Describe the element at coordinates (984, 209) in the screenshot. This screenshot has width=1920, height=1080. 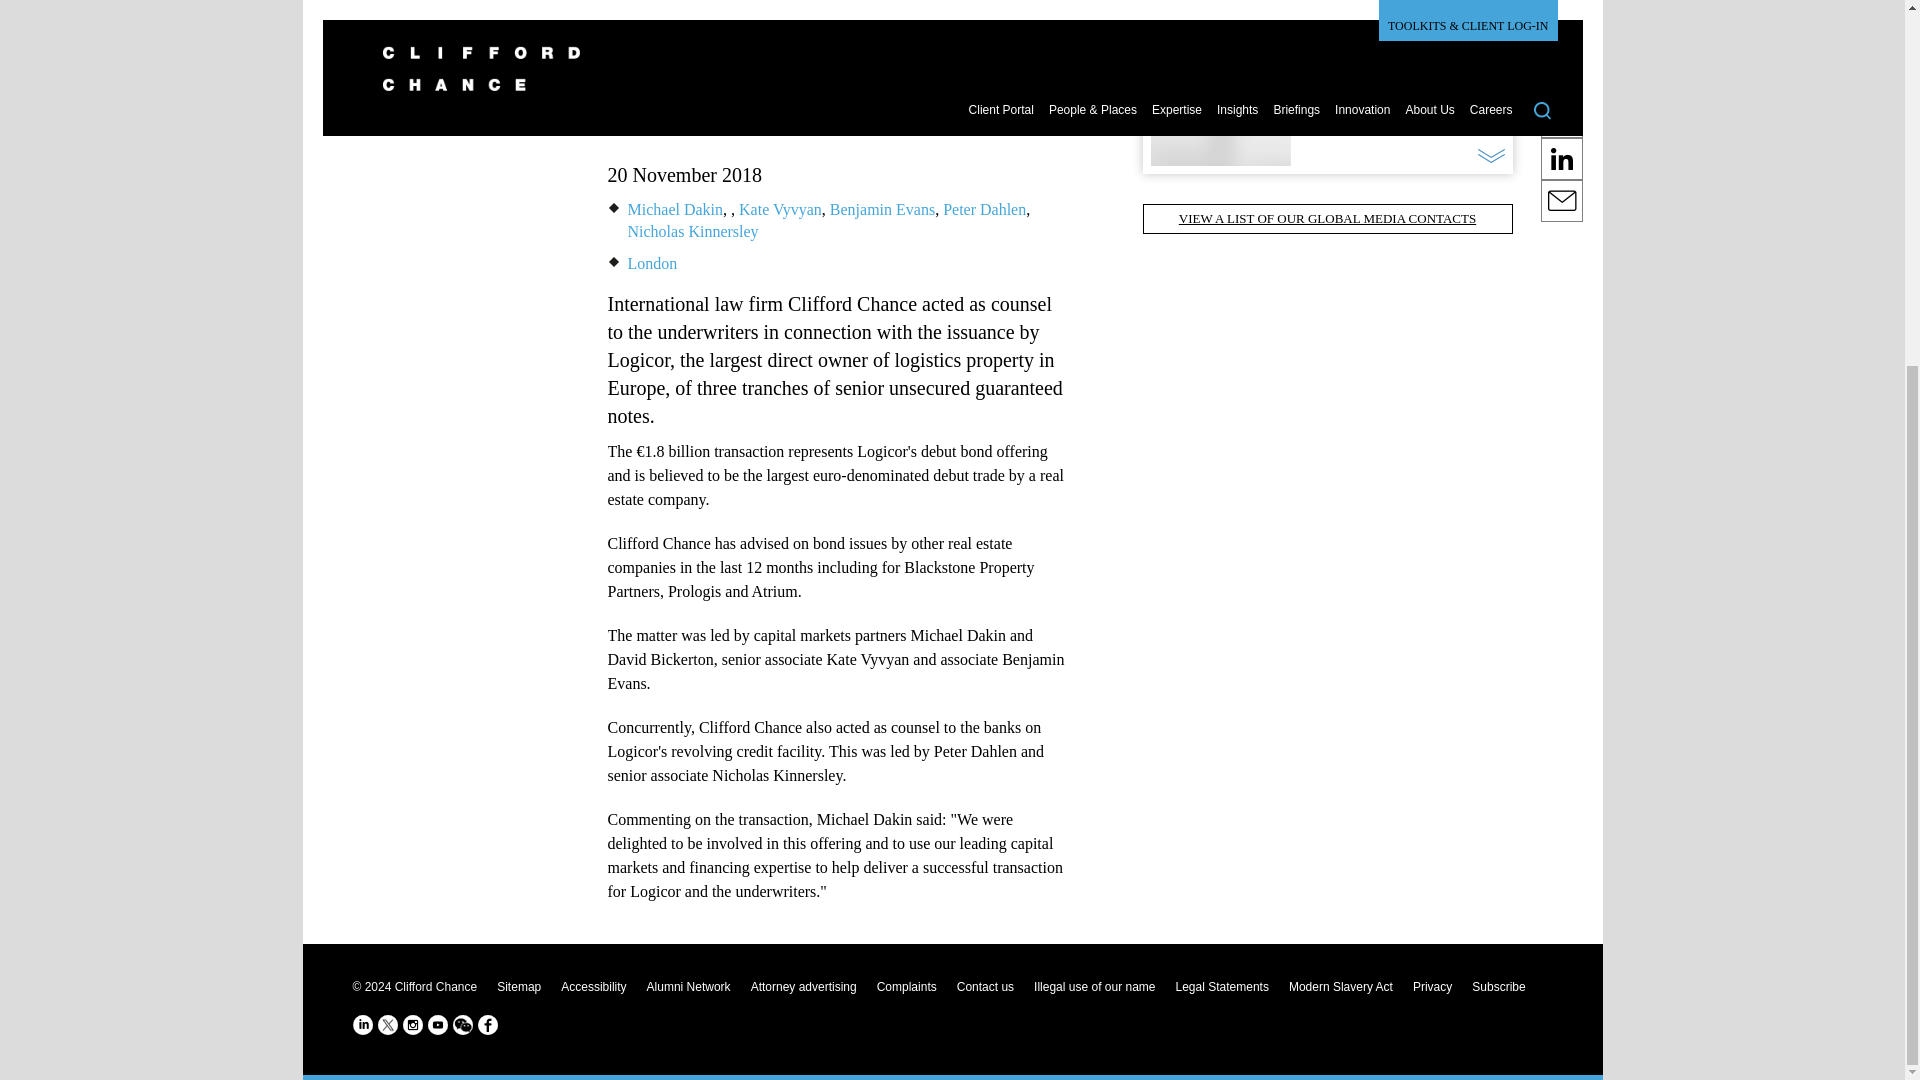
I see `Peter Dahlen` at that location.